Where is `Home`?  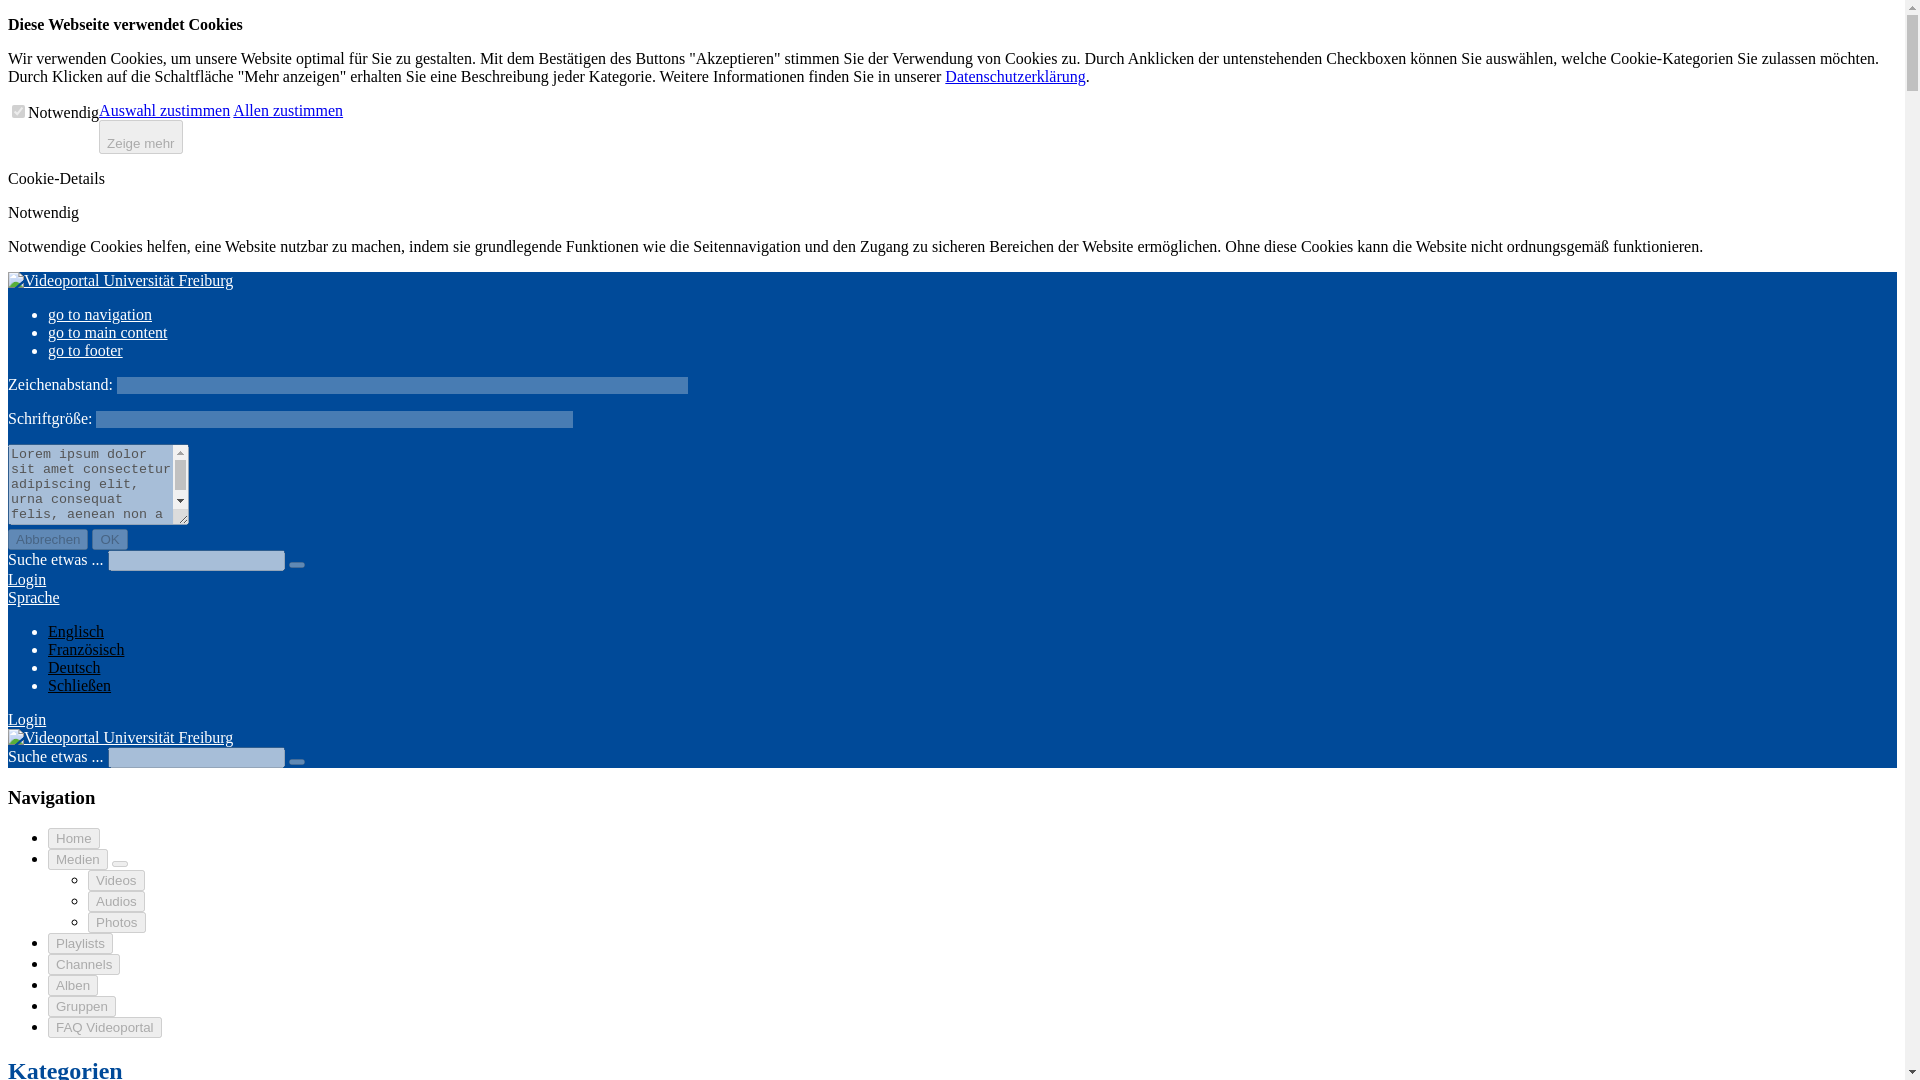 Home is located at coordinates (74, 838).